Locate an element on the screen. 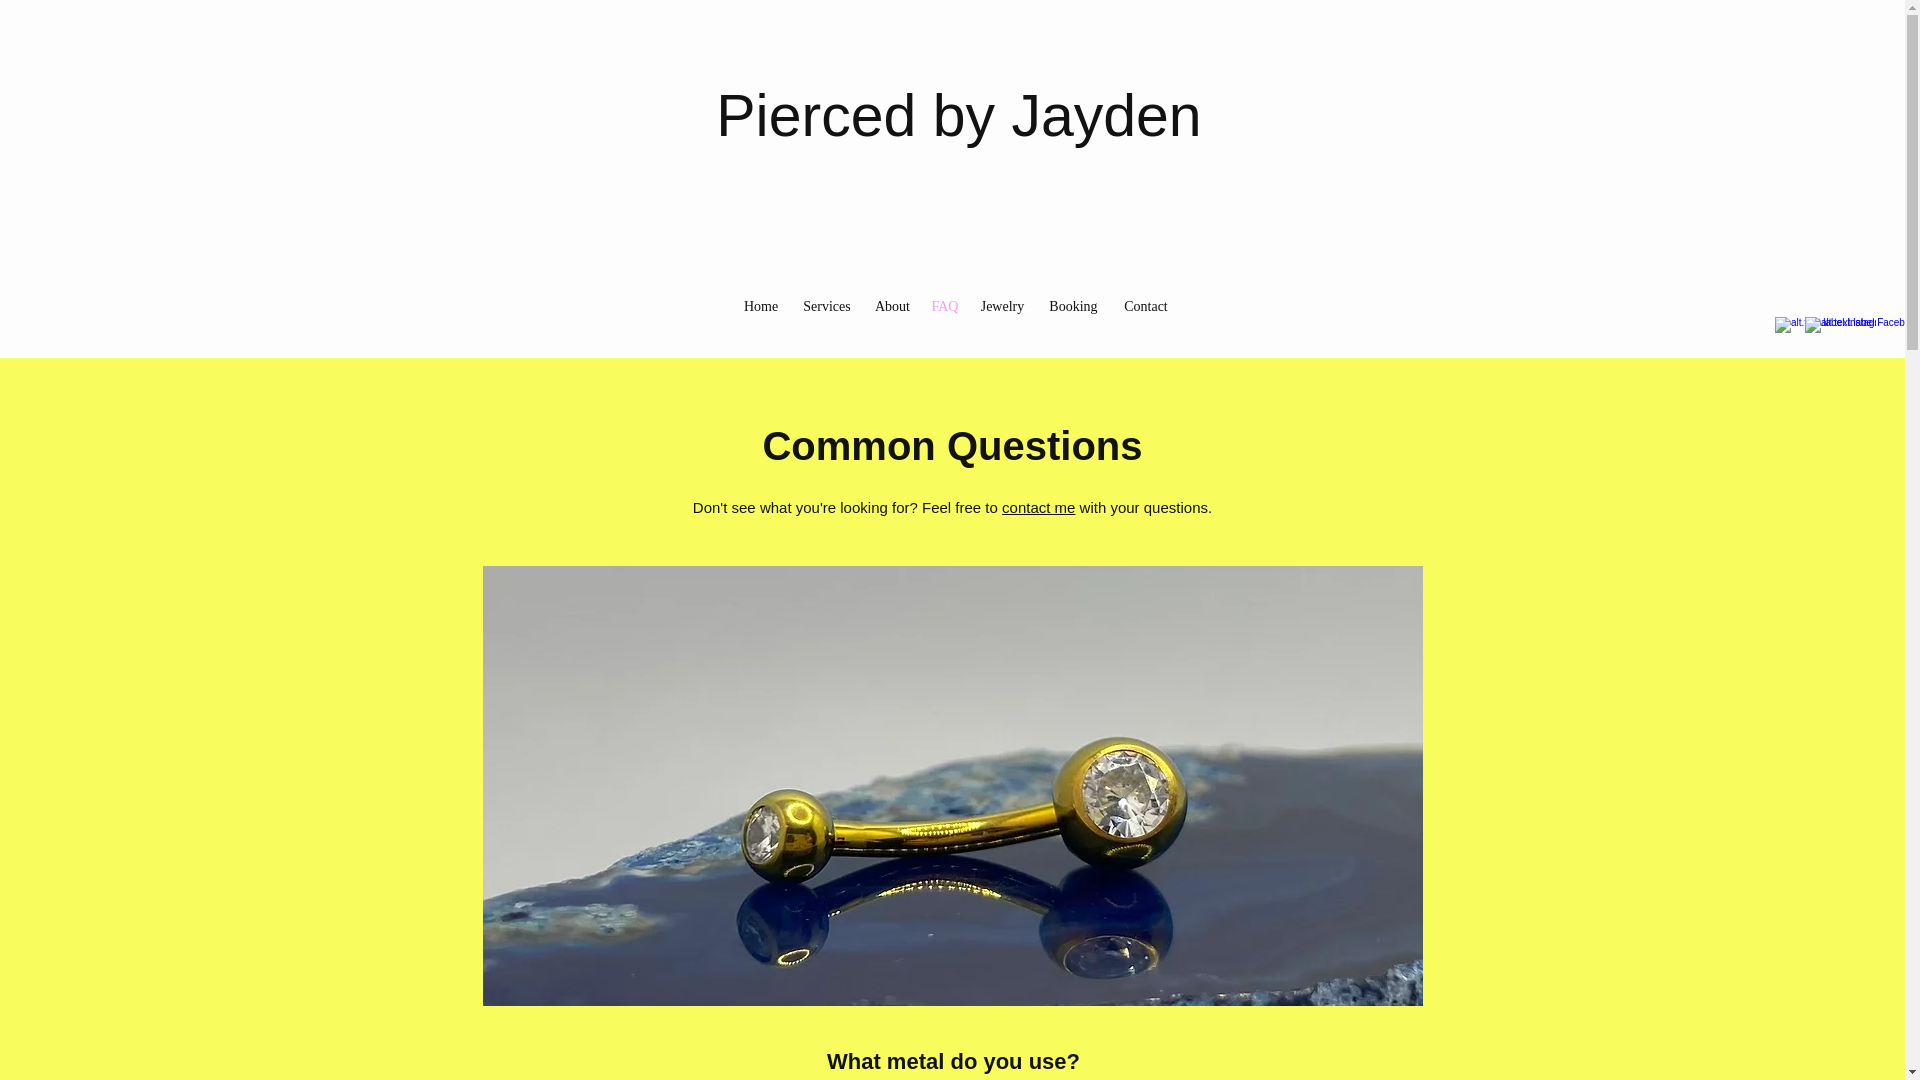  contact me is located at coordinates (1038, 507).